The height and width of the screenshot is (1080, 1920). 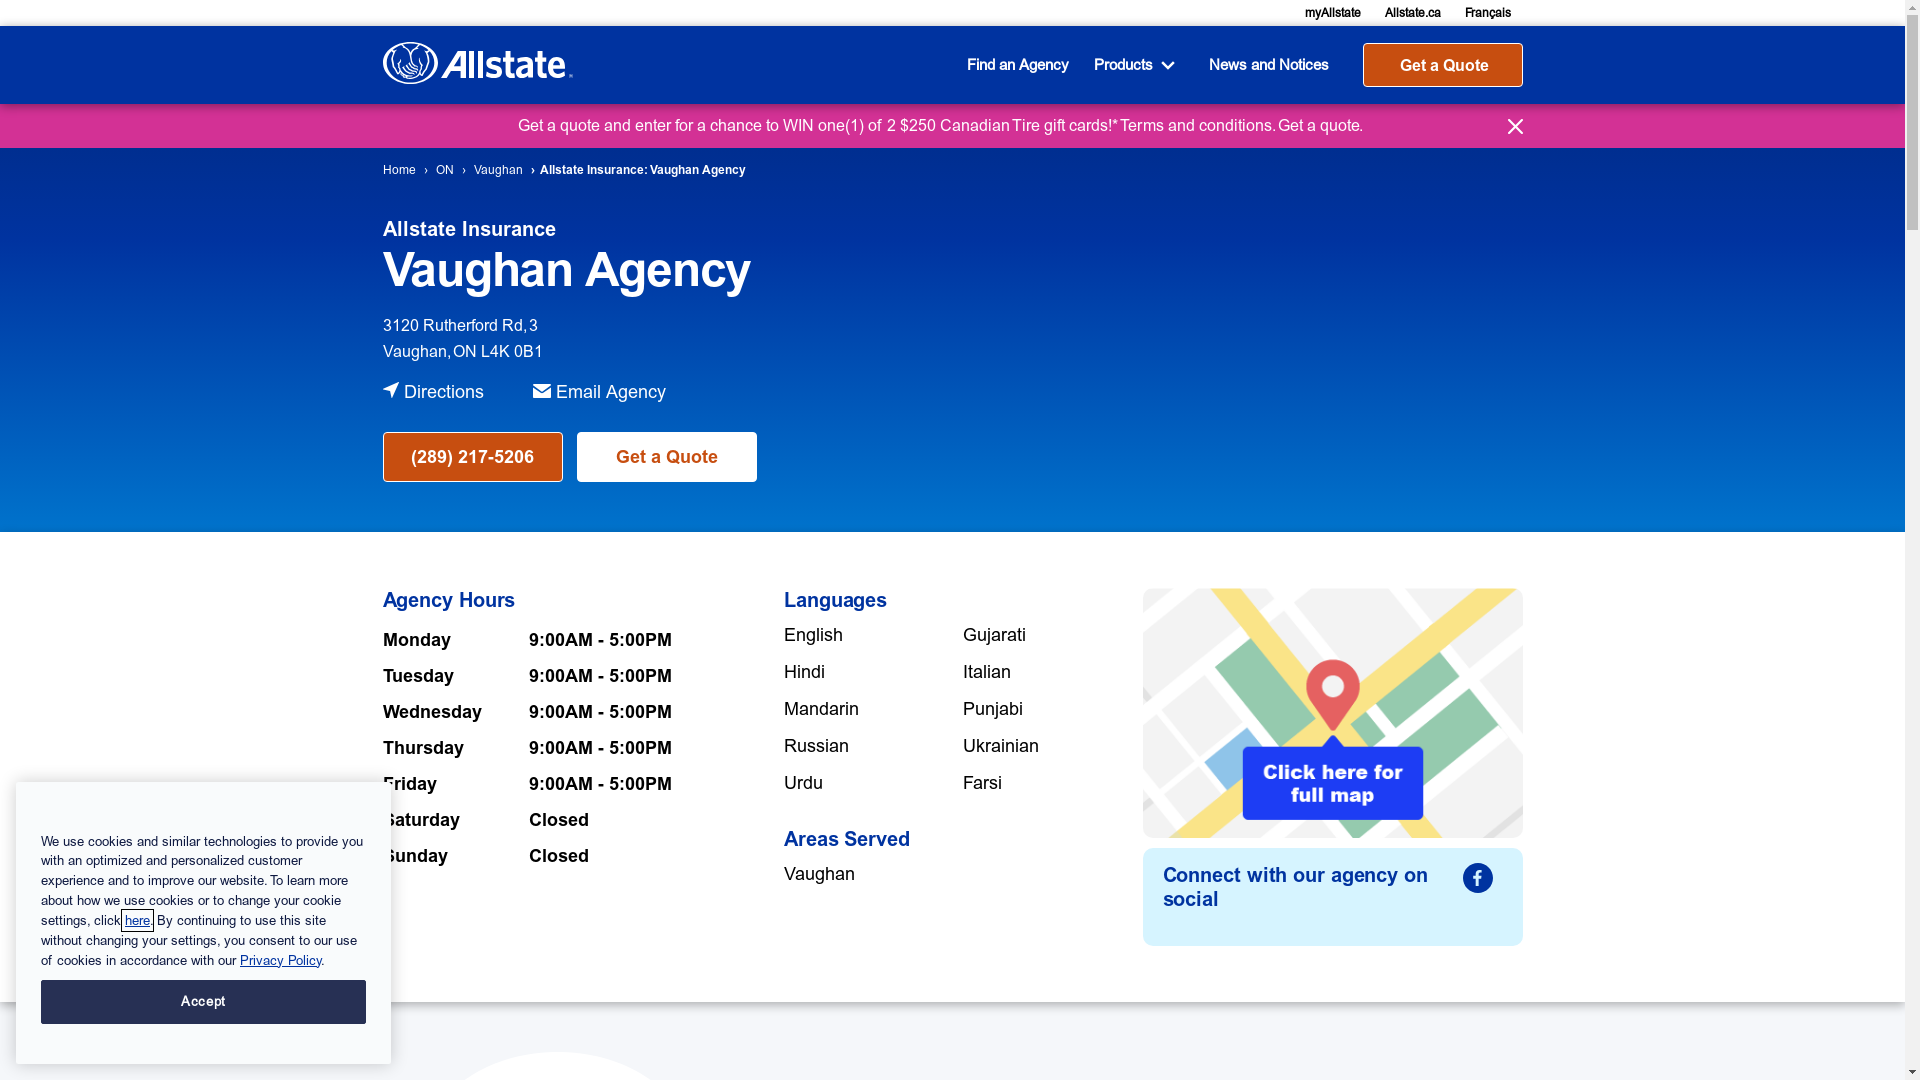 What do you see at coordinates (280, 960) in the screenshot?
I see `Privacy Policy` at bounding box center [280, 960].